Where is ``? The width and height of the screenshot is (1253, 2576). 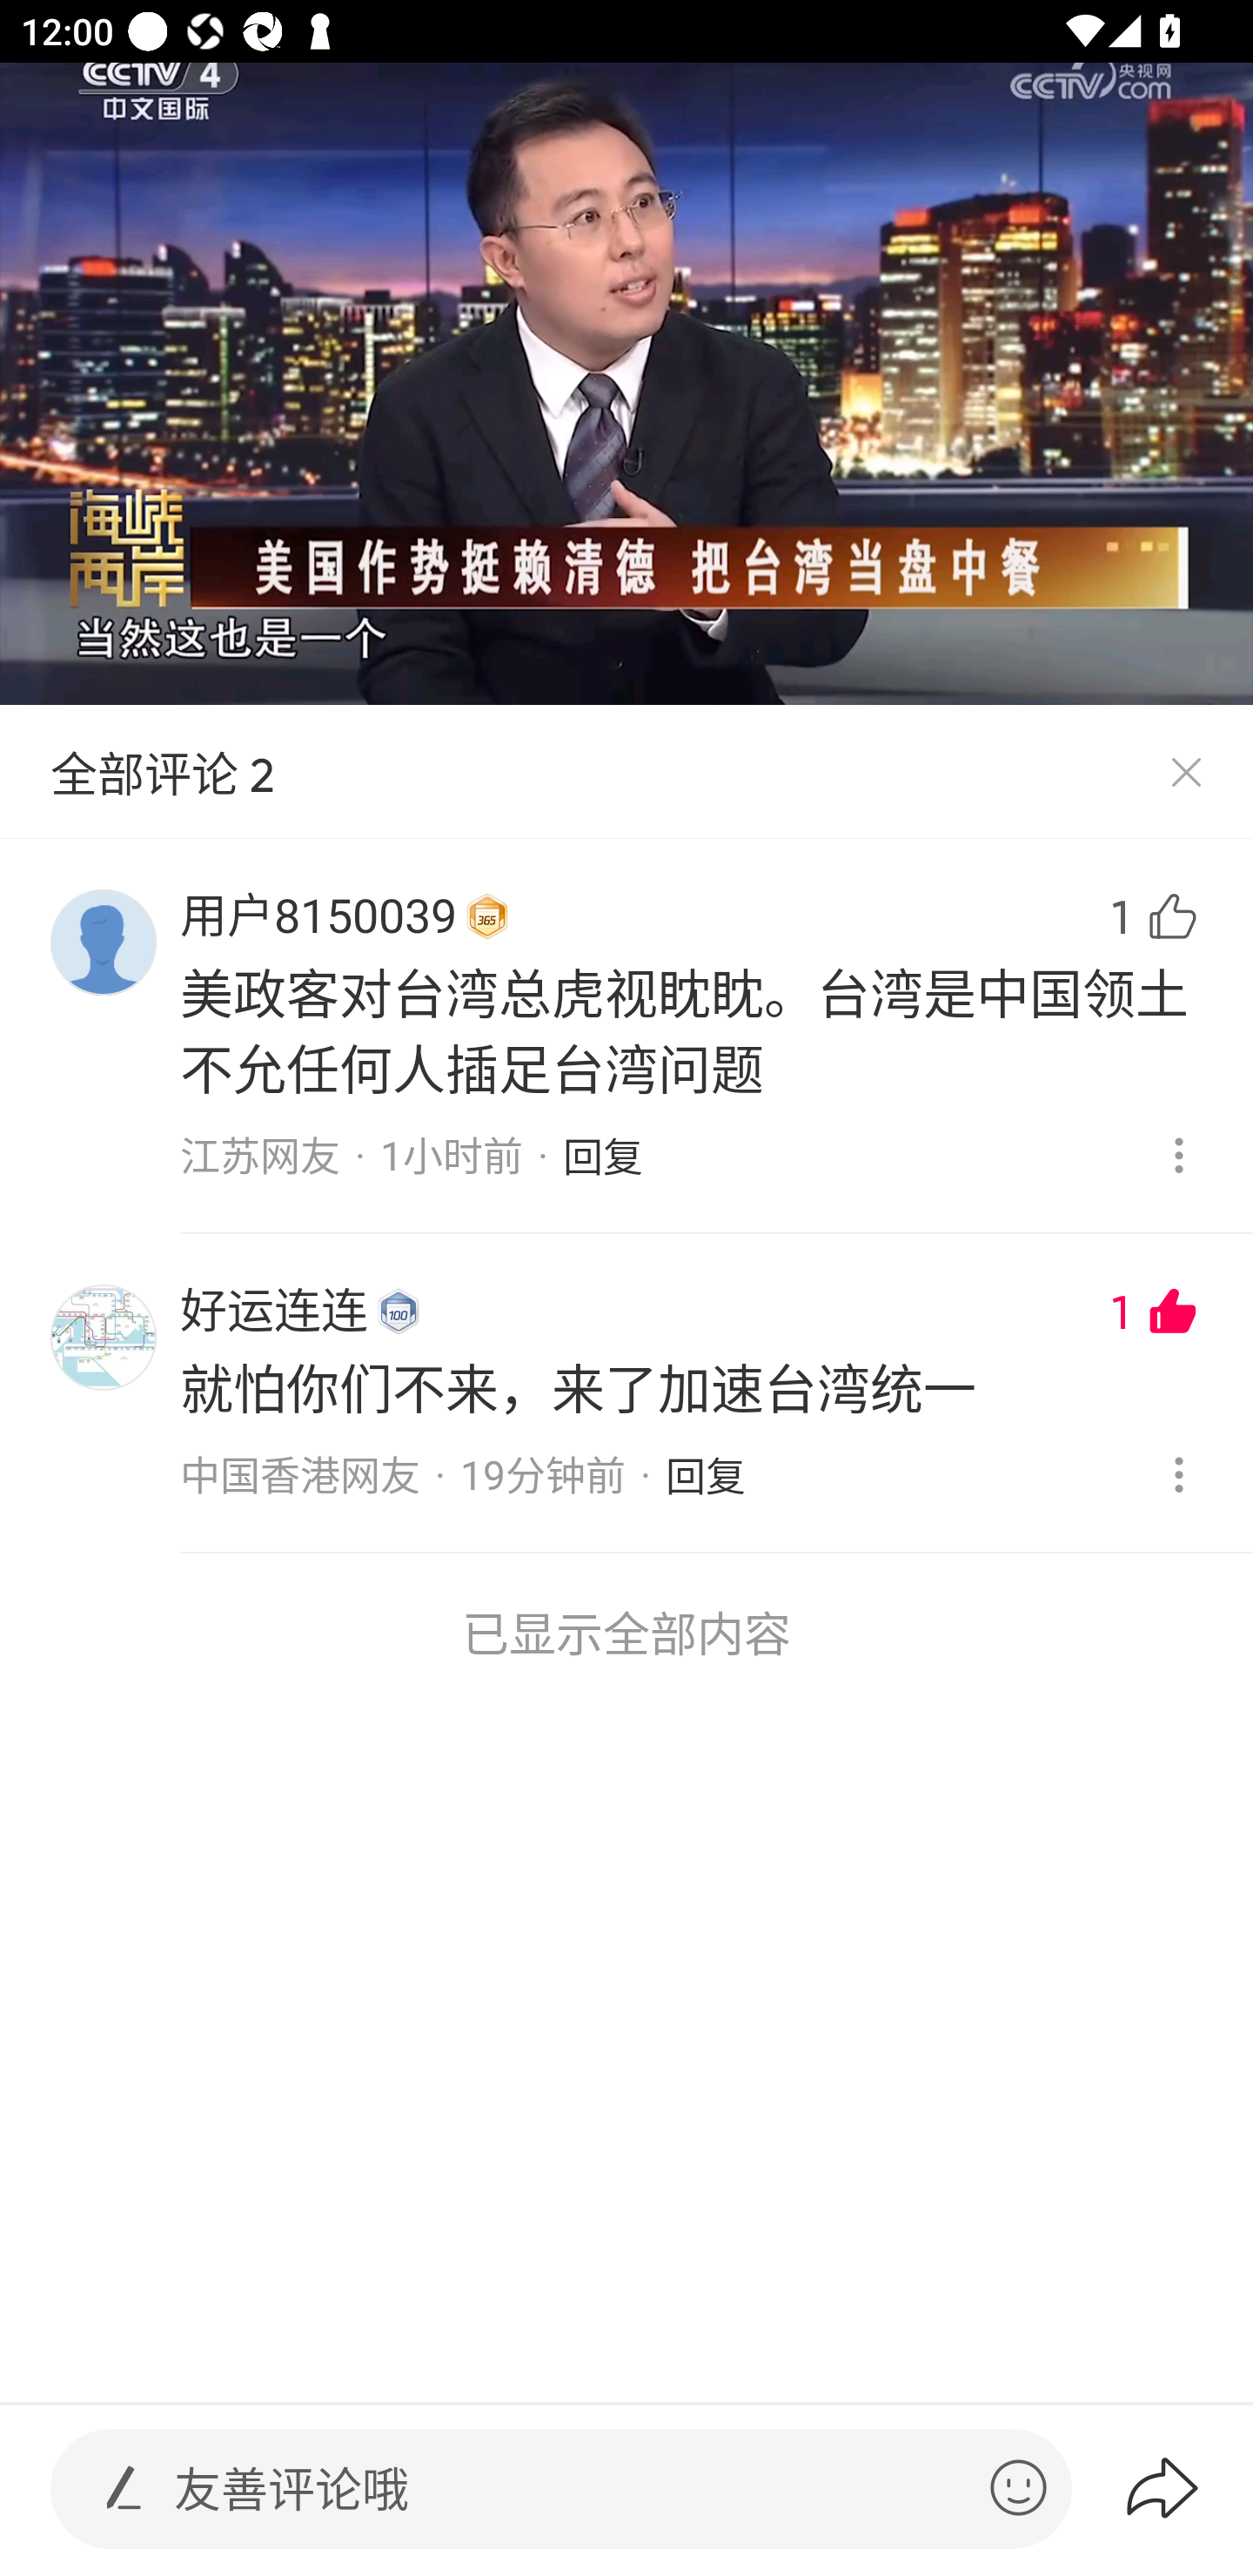  is located at coordinates (124, 2487).